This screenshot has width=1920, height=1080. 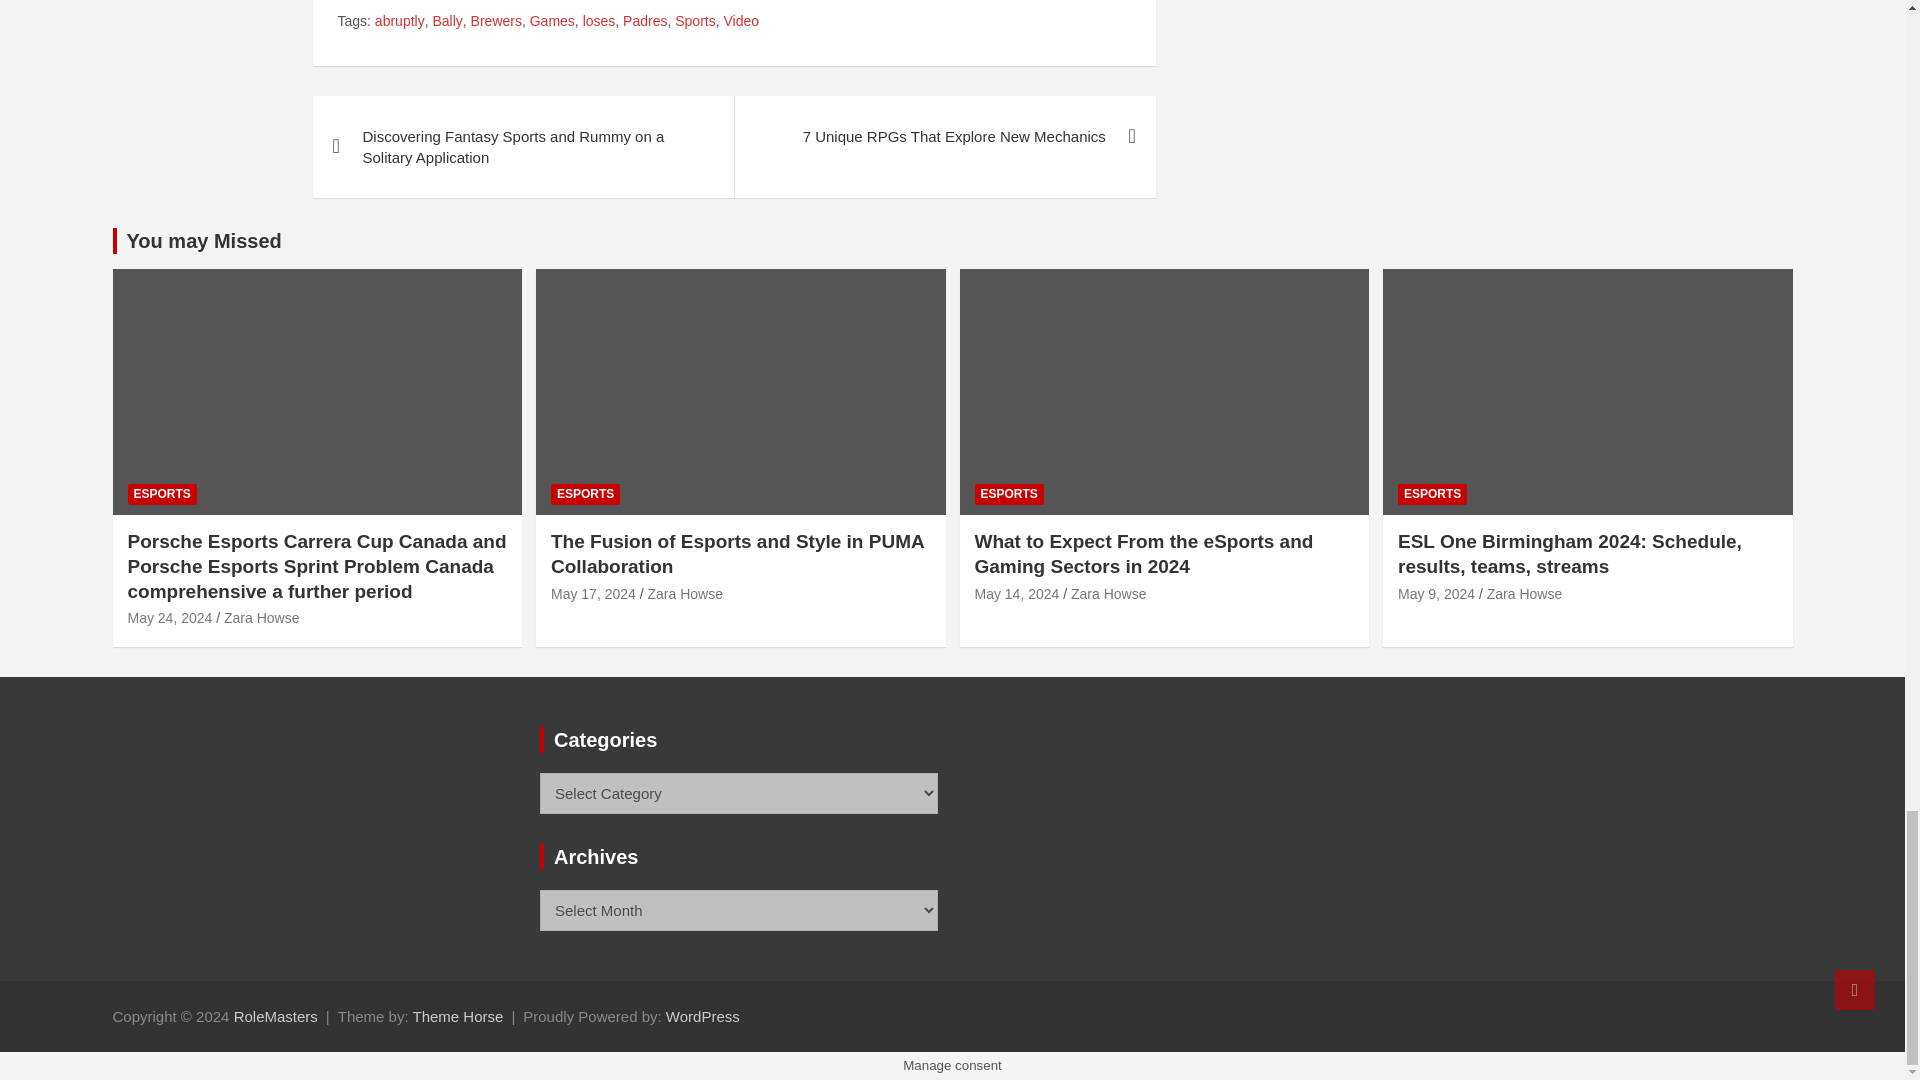 I want to click on Games, so click(x=552, y=22).